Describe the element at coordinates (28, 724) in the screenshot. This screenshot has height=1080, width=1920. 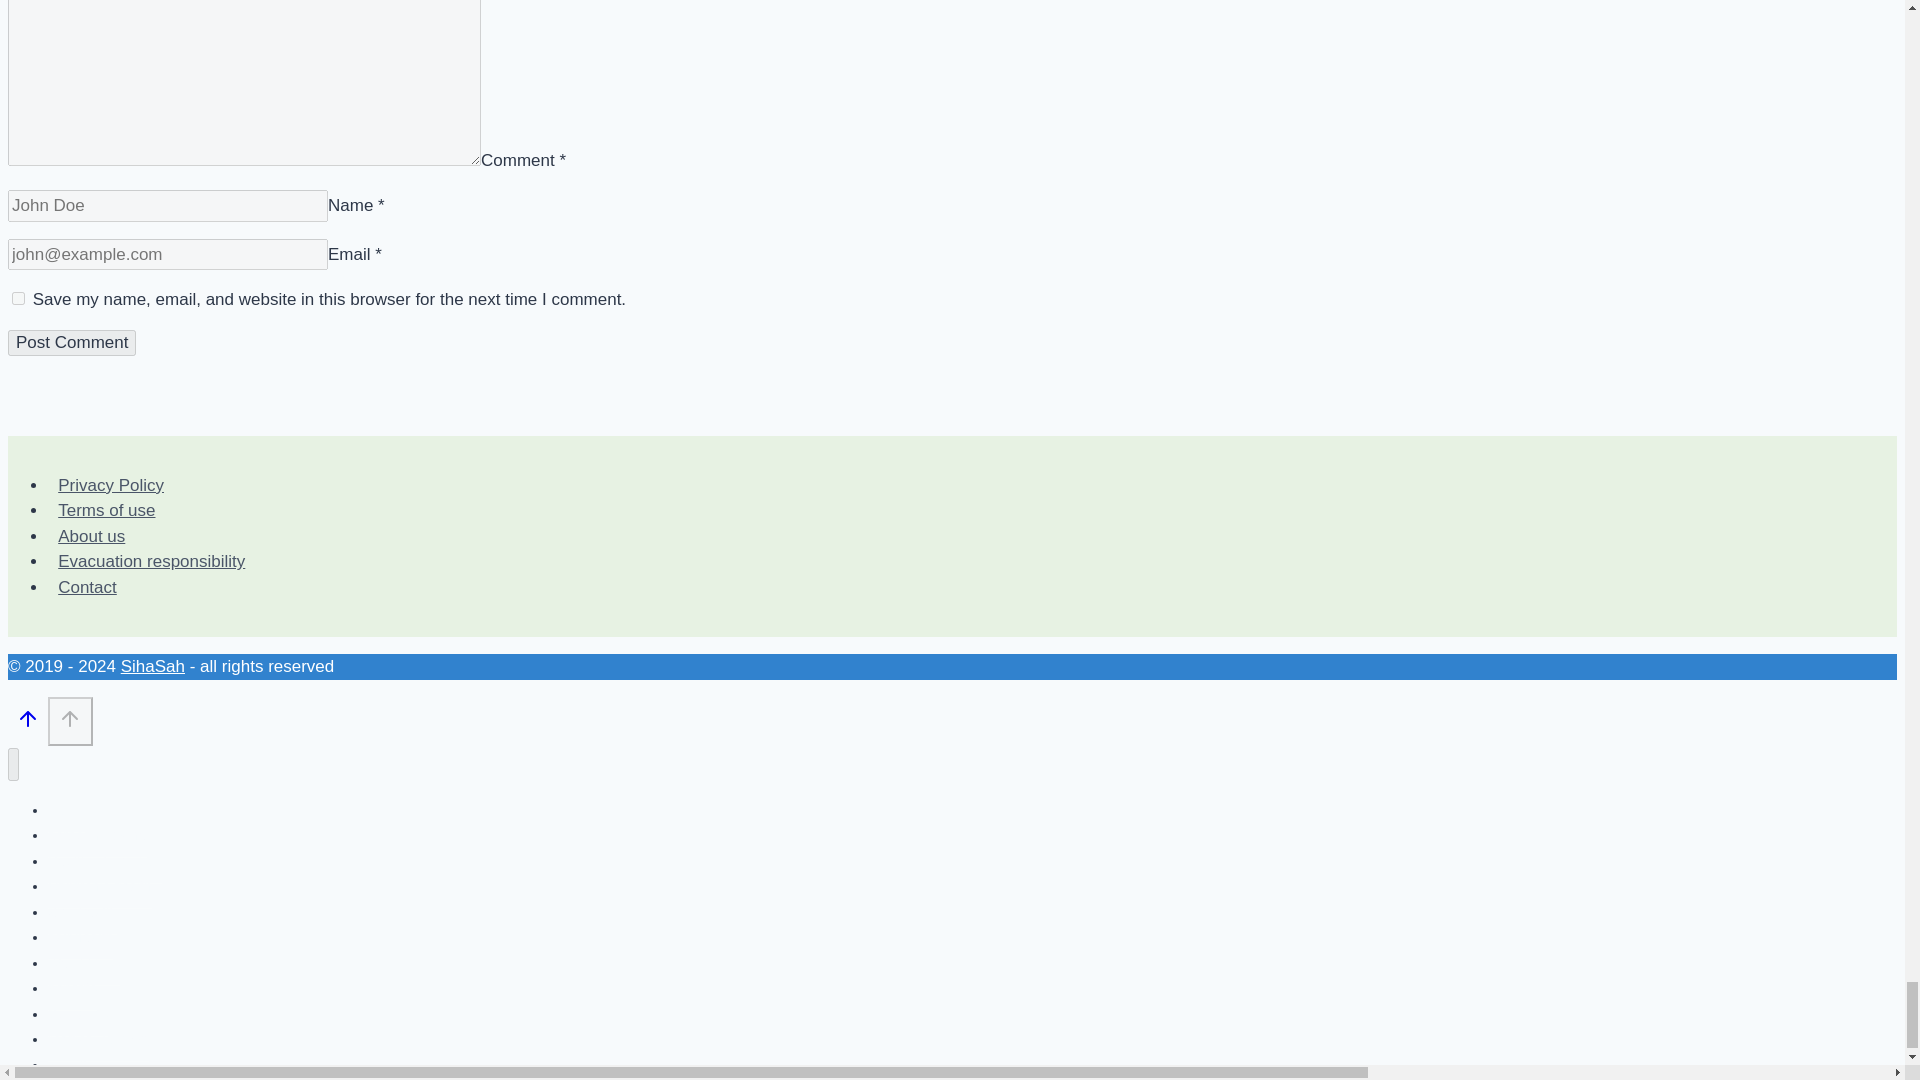
I see `Scroll to top` at that location.